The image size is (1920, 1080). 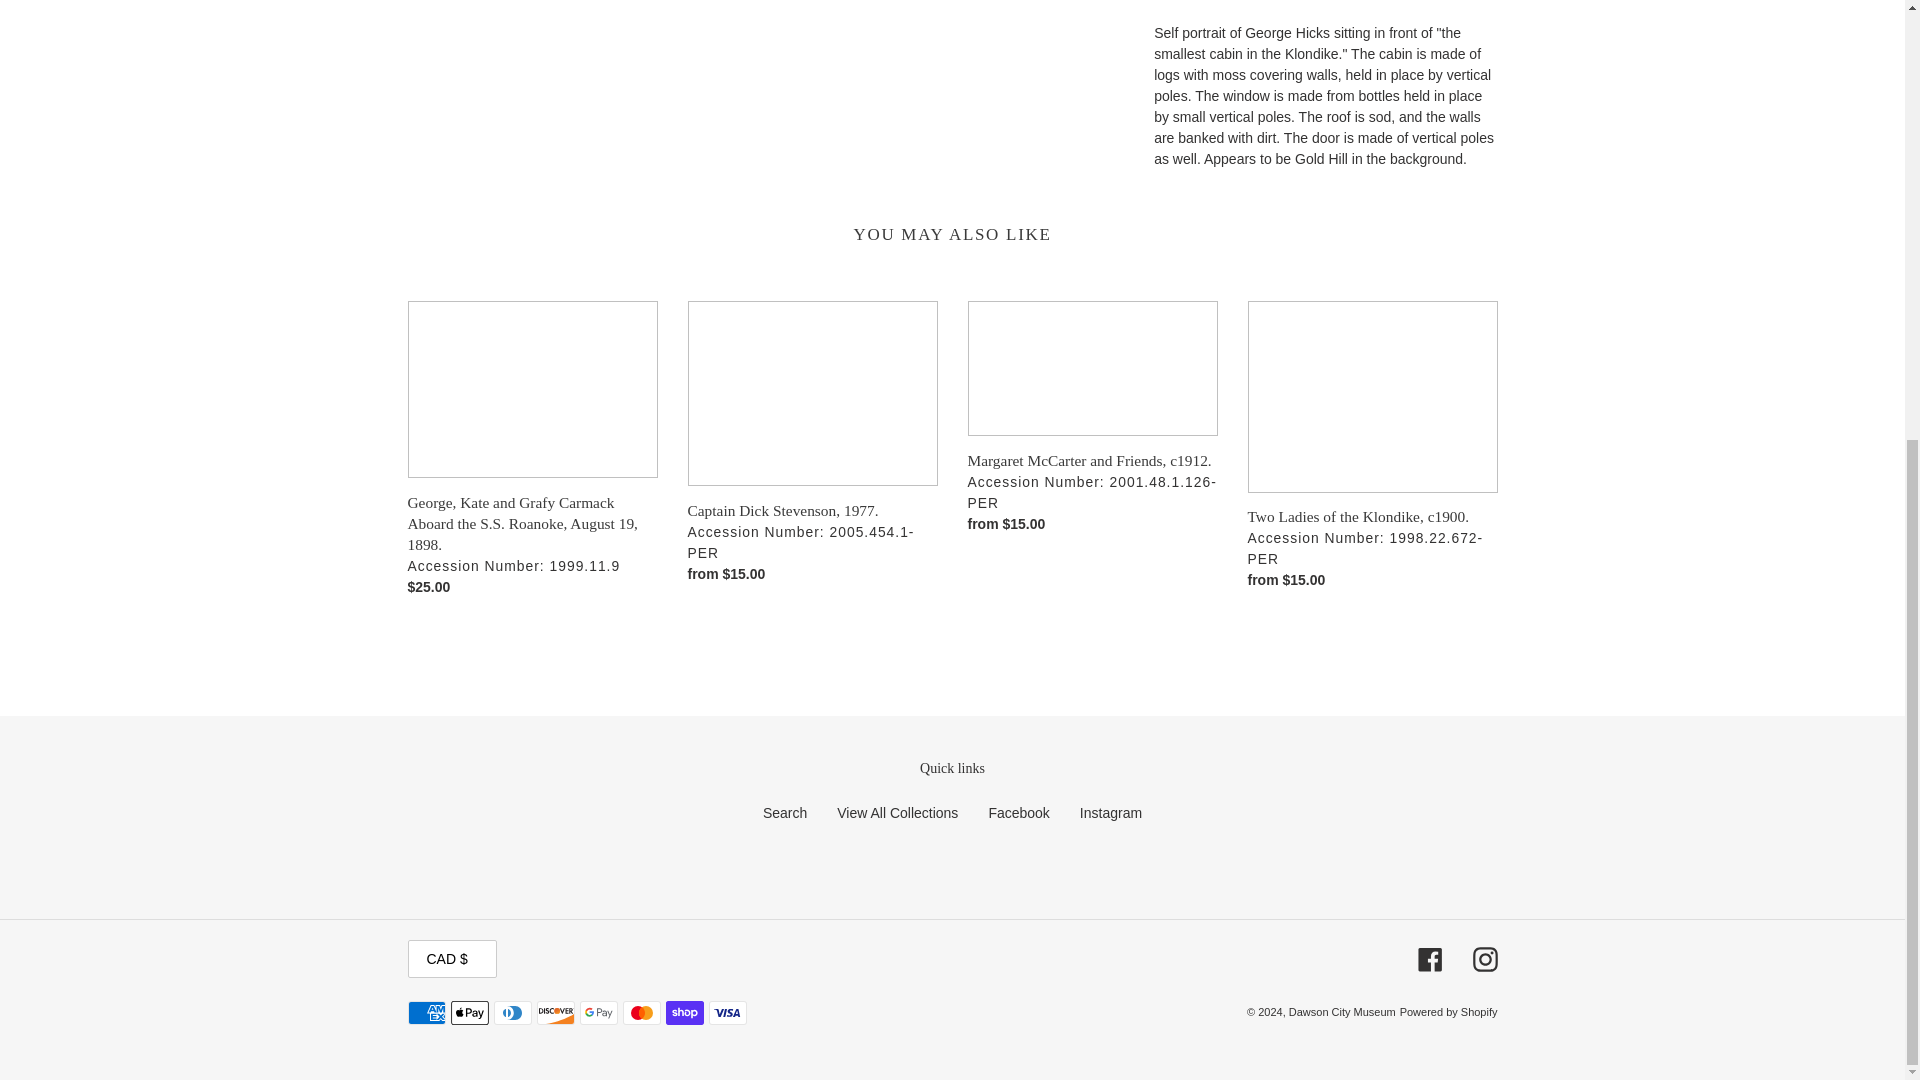 What do you see at coordinates (1018, 812) in the screenshot?
I see `Facebook` at bounding box center [1018, 812].